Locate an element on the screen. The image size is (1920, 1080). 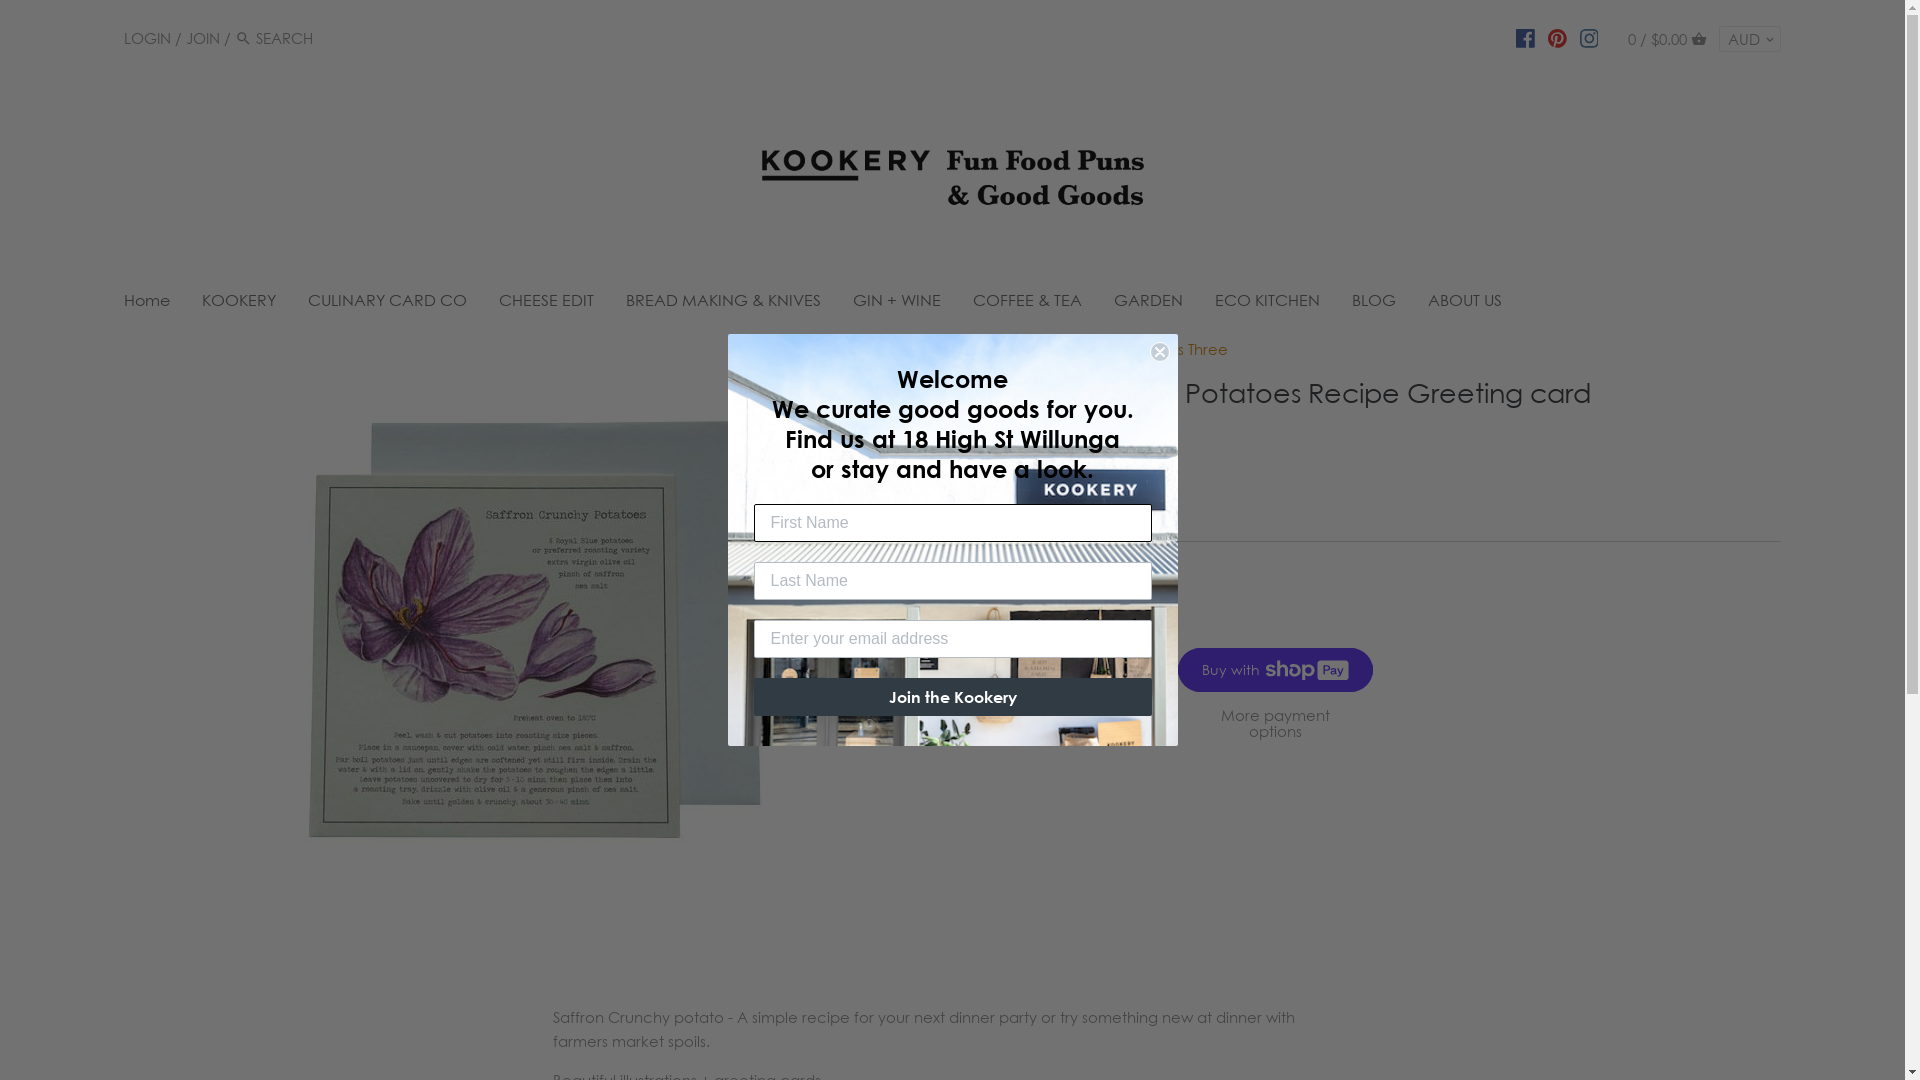
JOIN is located at coordinates (203, 38).